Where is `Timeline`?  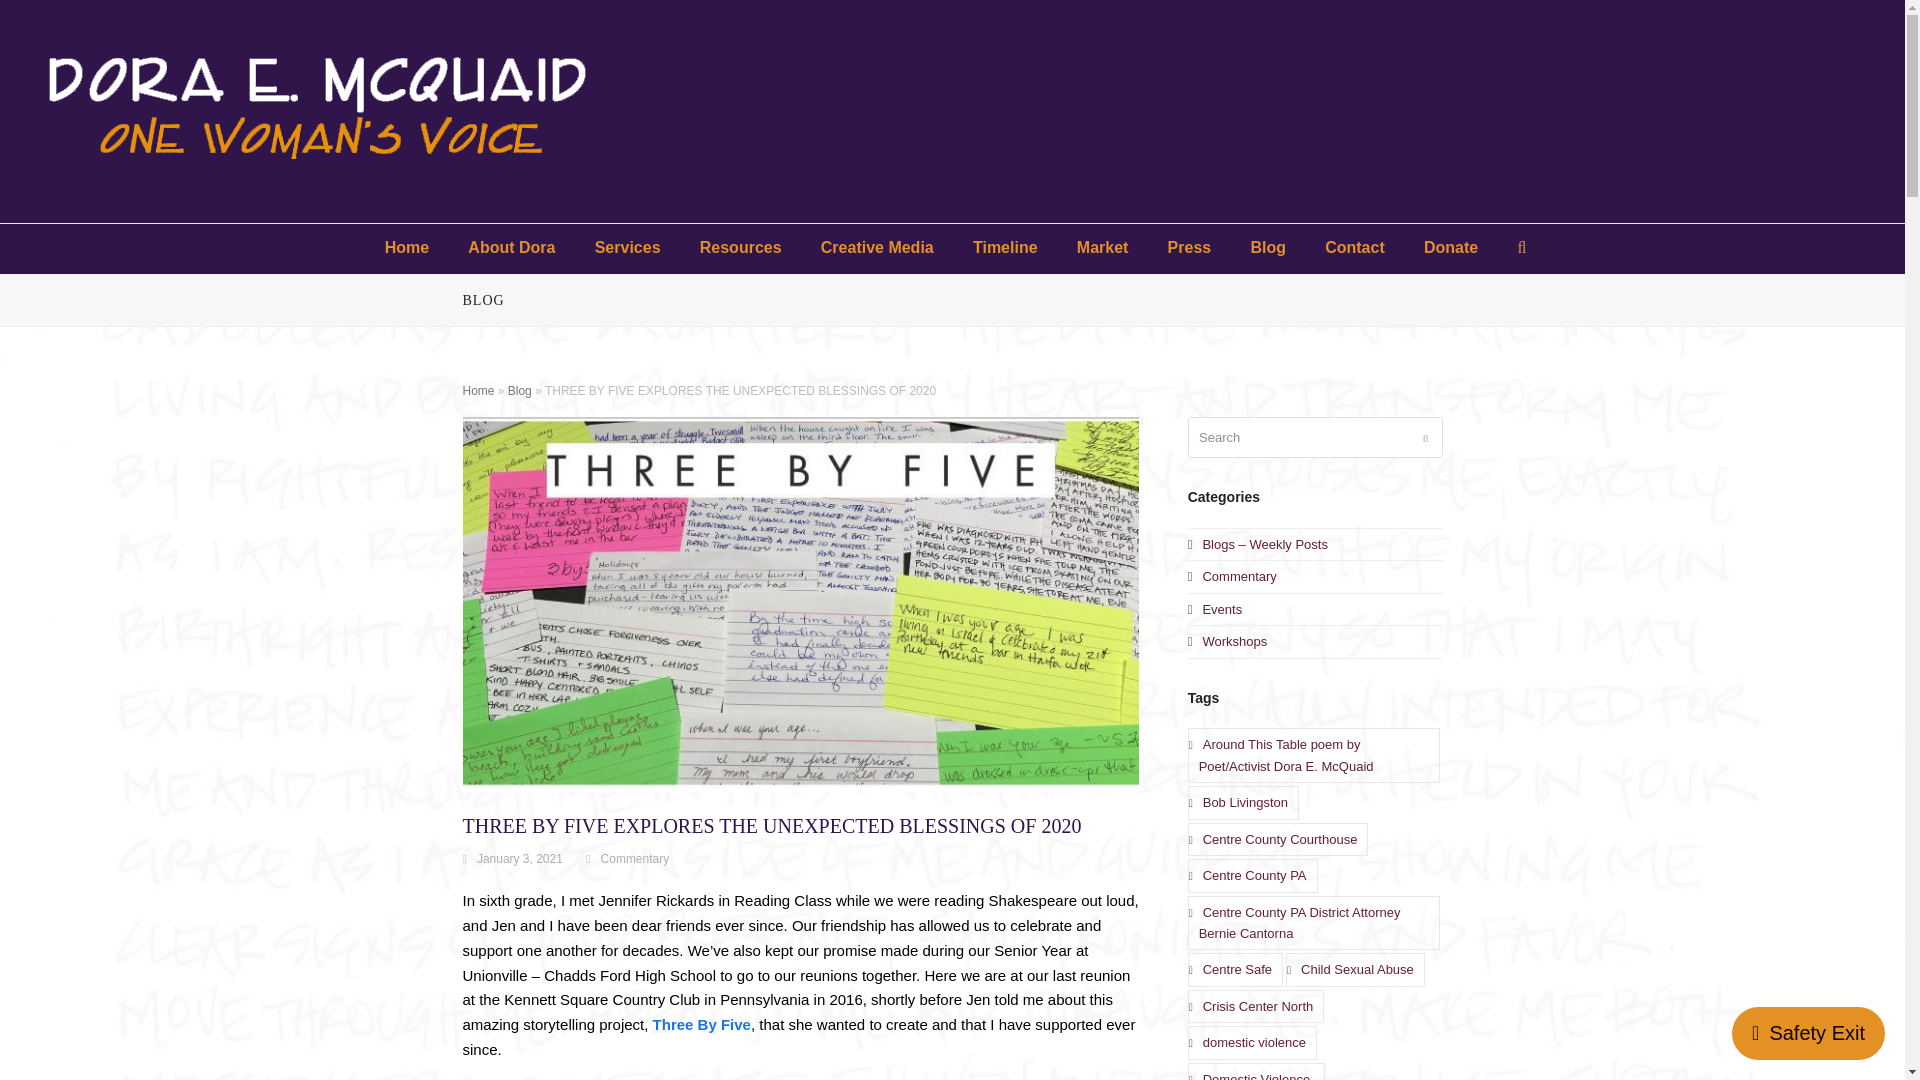
Timeline is located at coordinates (1004, 248).